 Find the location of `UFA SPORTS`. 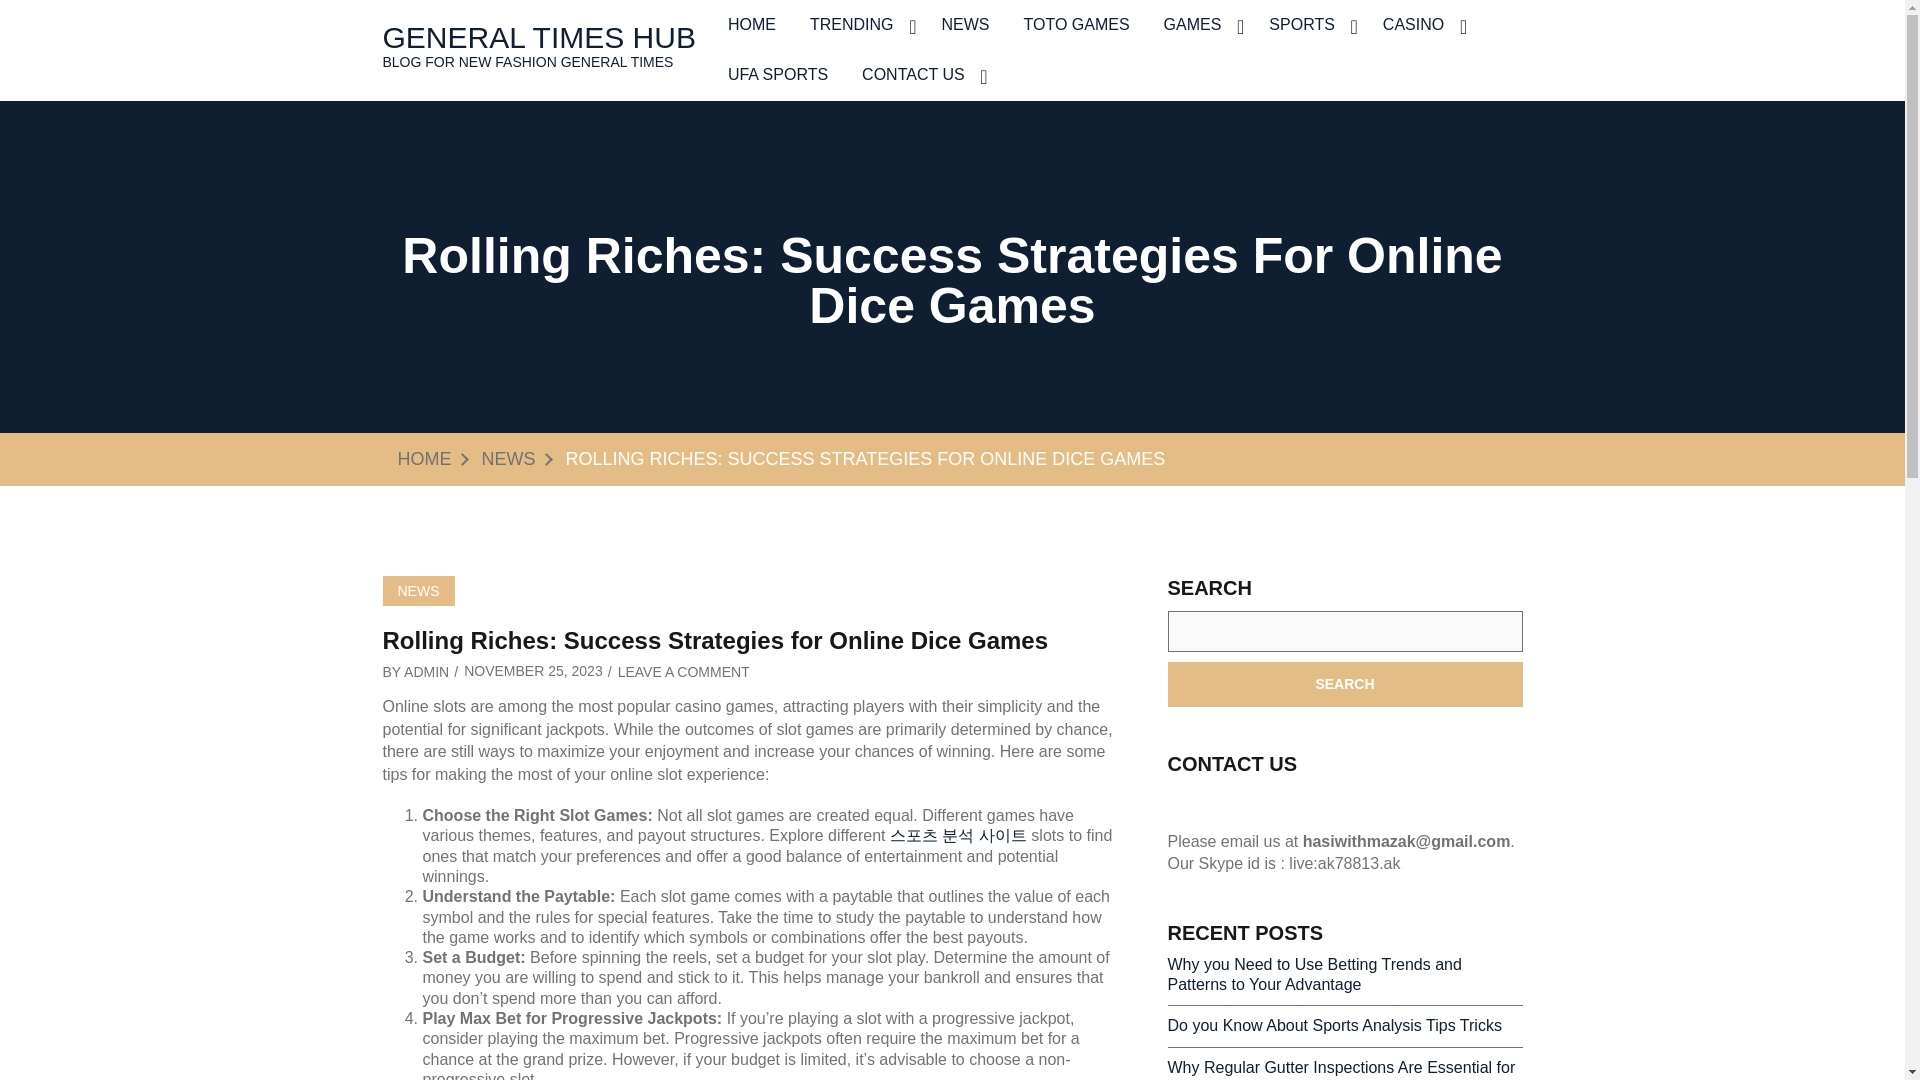

UFA SPORTS is located at coordinates (777, 74).